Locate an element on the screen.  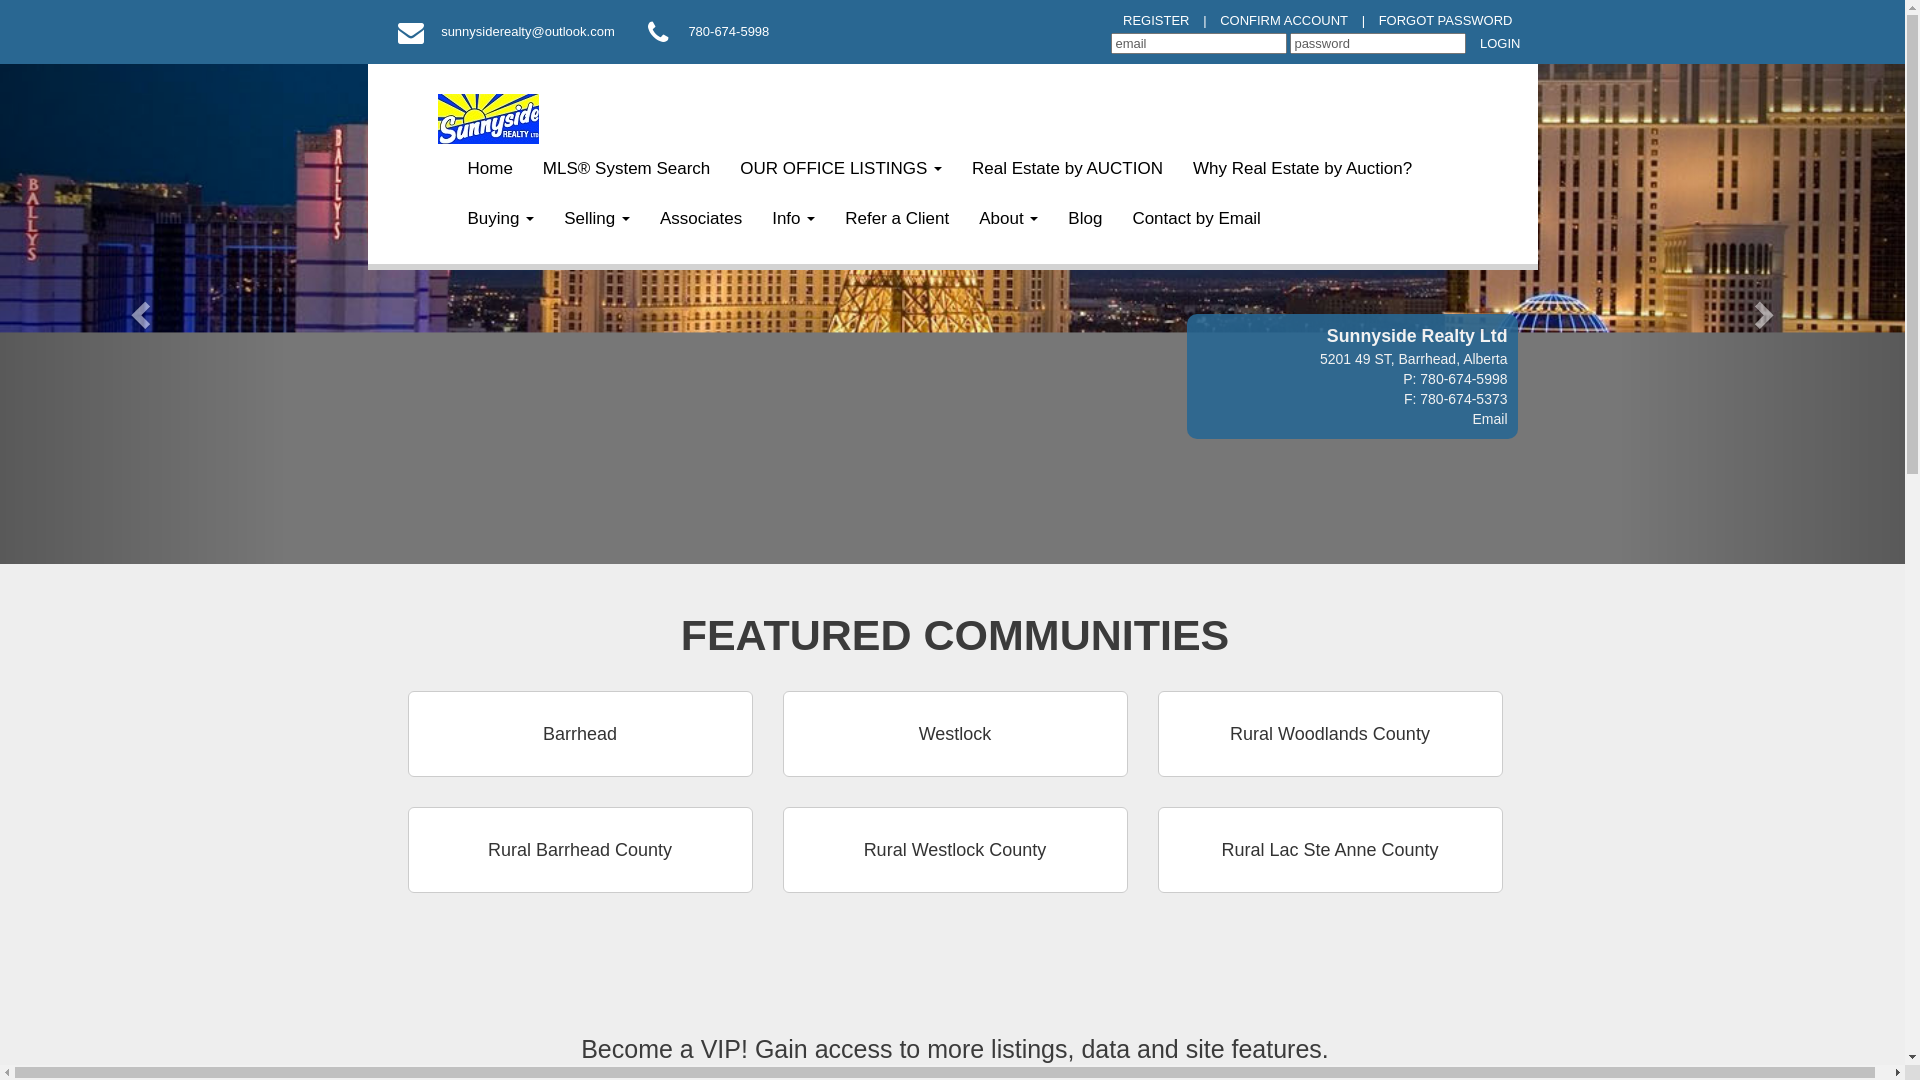
Blog is located at coordinates (1085, 219).